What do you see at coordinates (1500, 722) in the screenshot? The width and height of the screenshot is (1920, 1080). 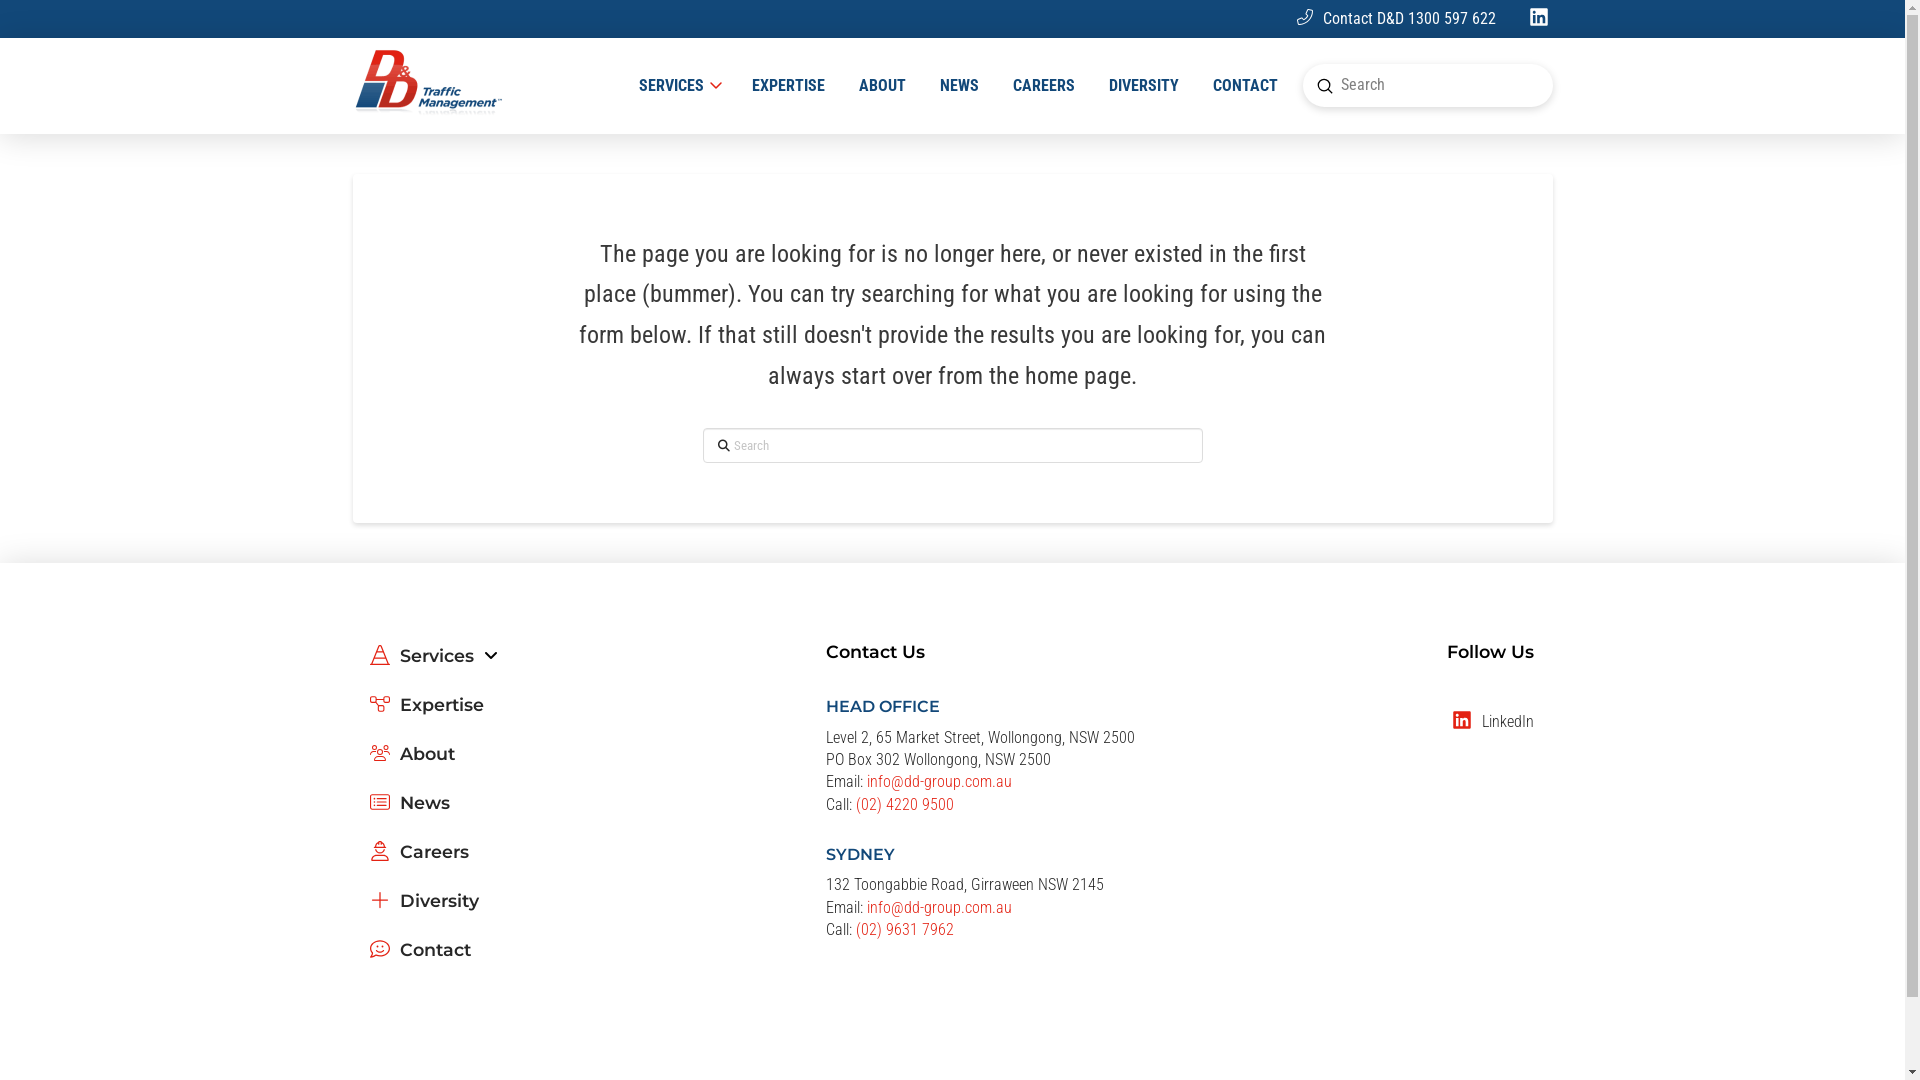 I see `LinkedIn` at bounding box center [1500, 722].